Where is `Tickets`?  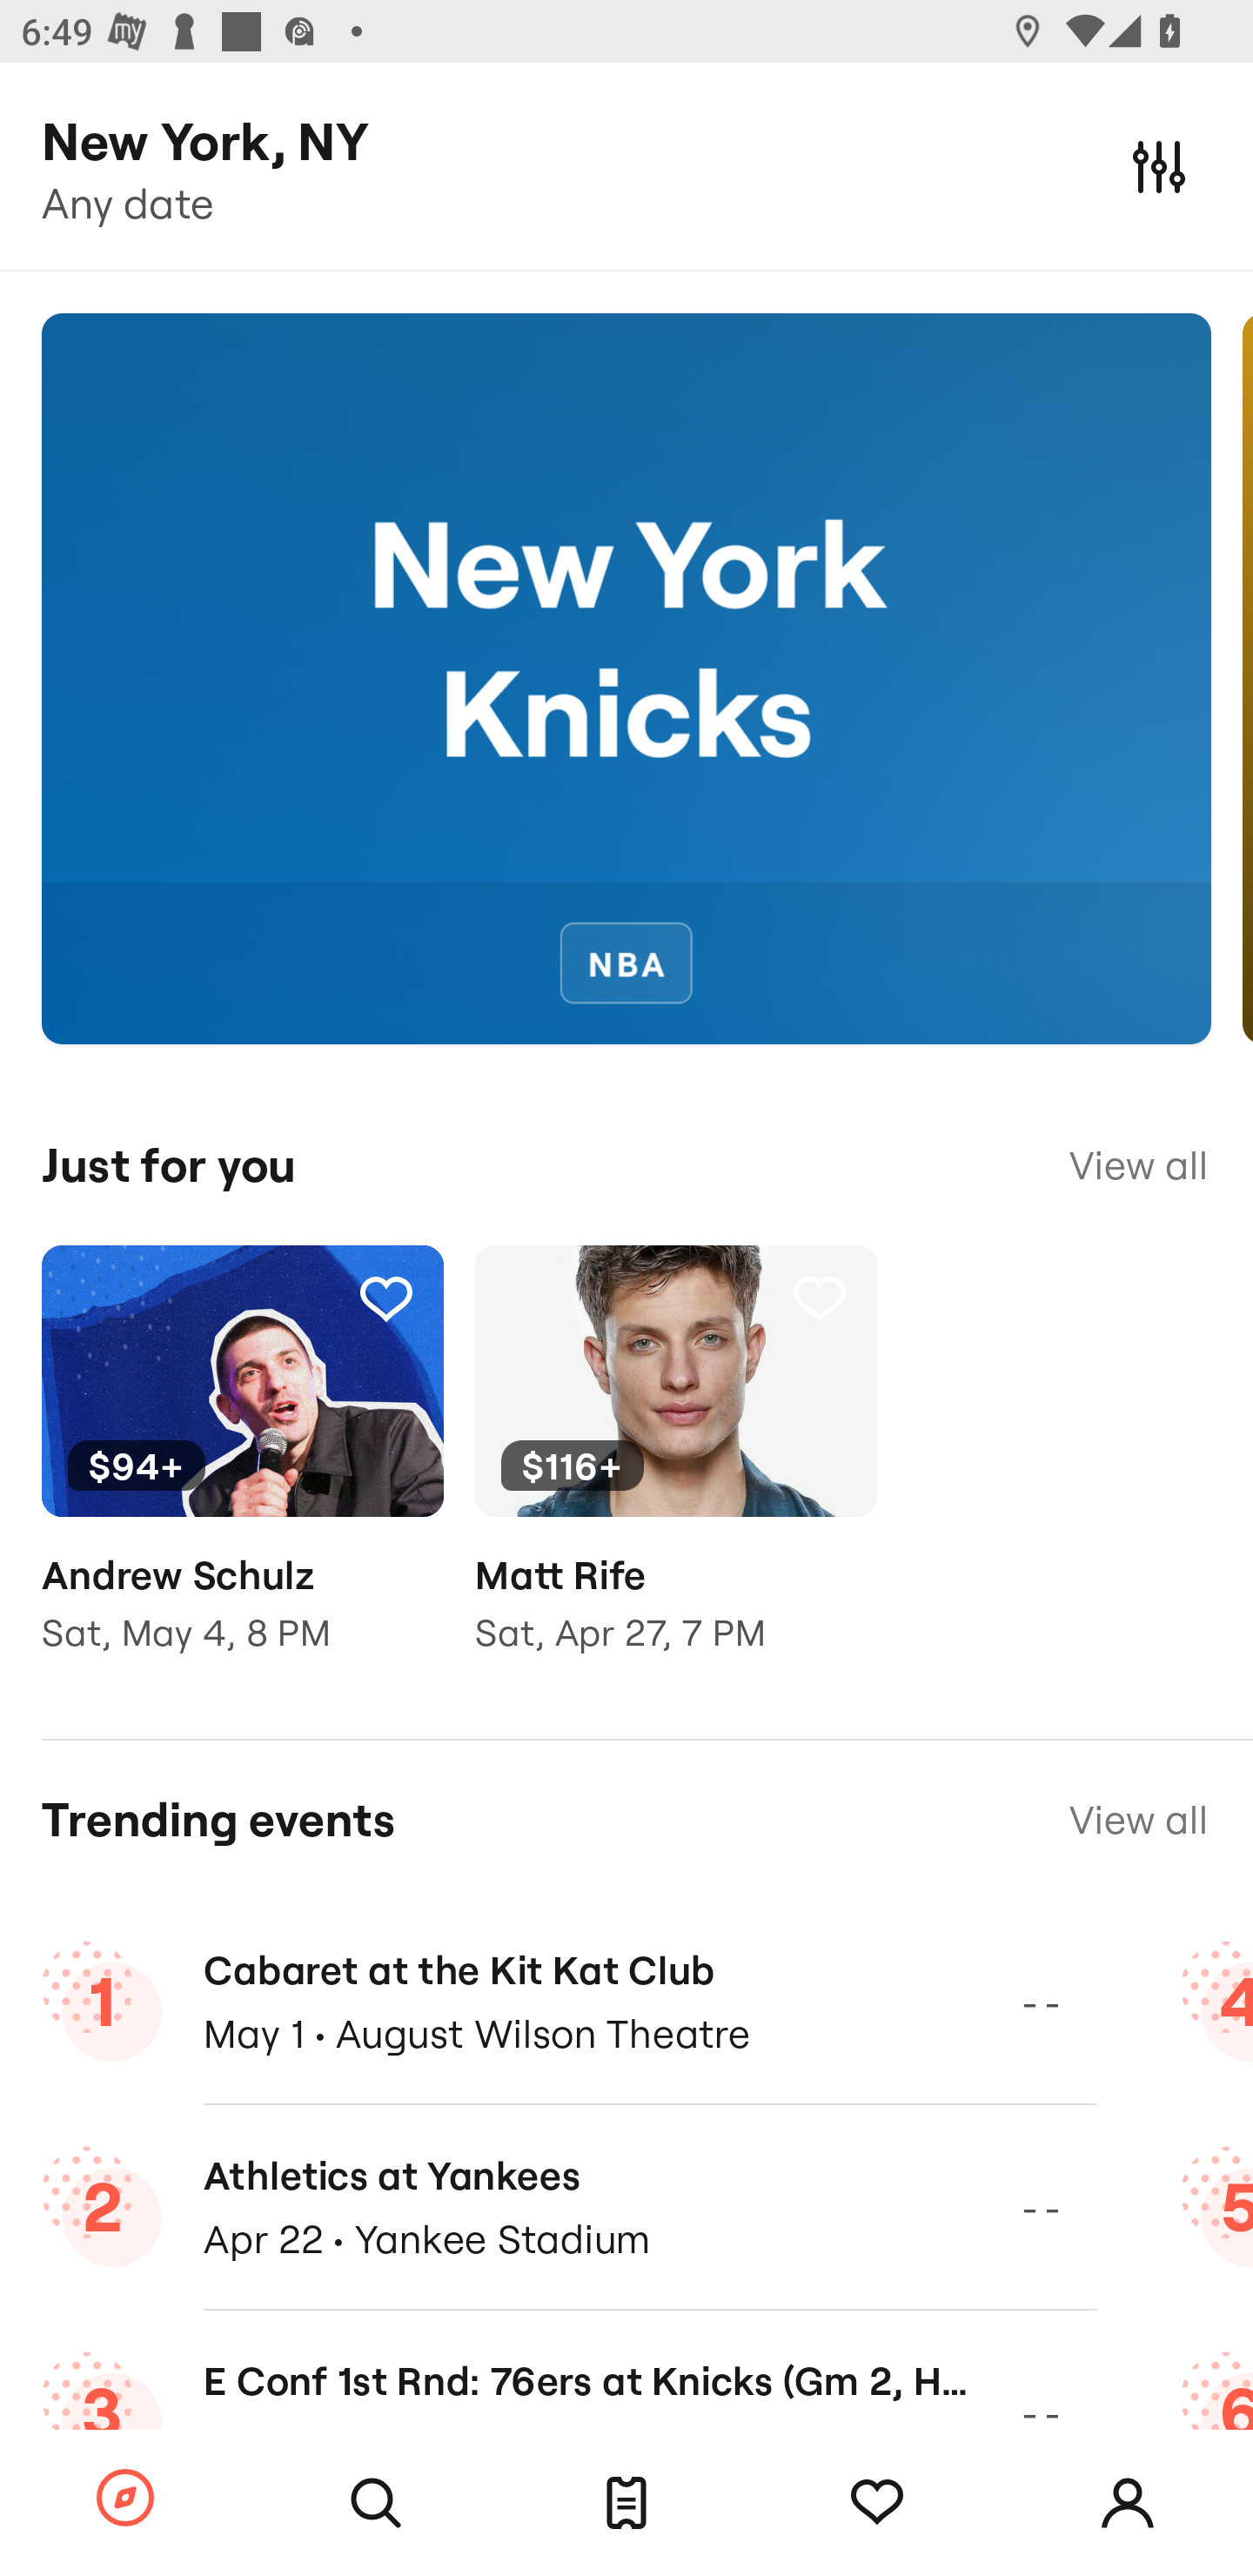
Tickets is located at coordinates (626, 2503).